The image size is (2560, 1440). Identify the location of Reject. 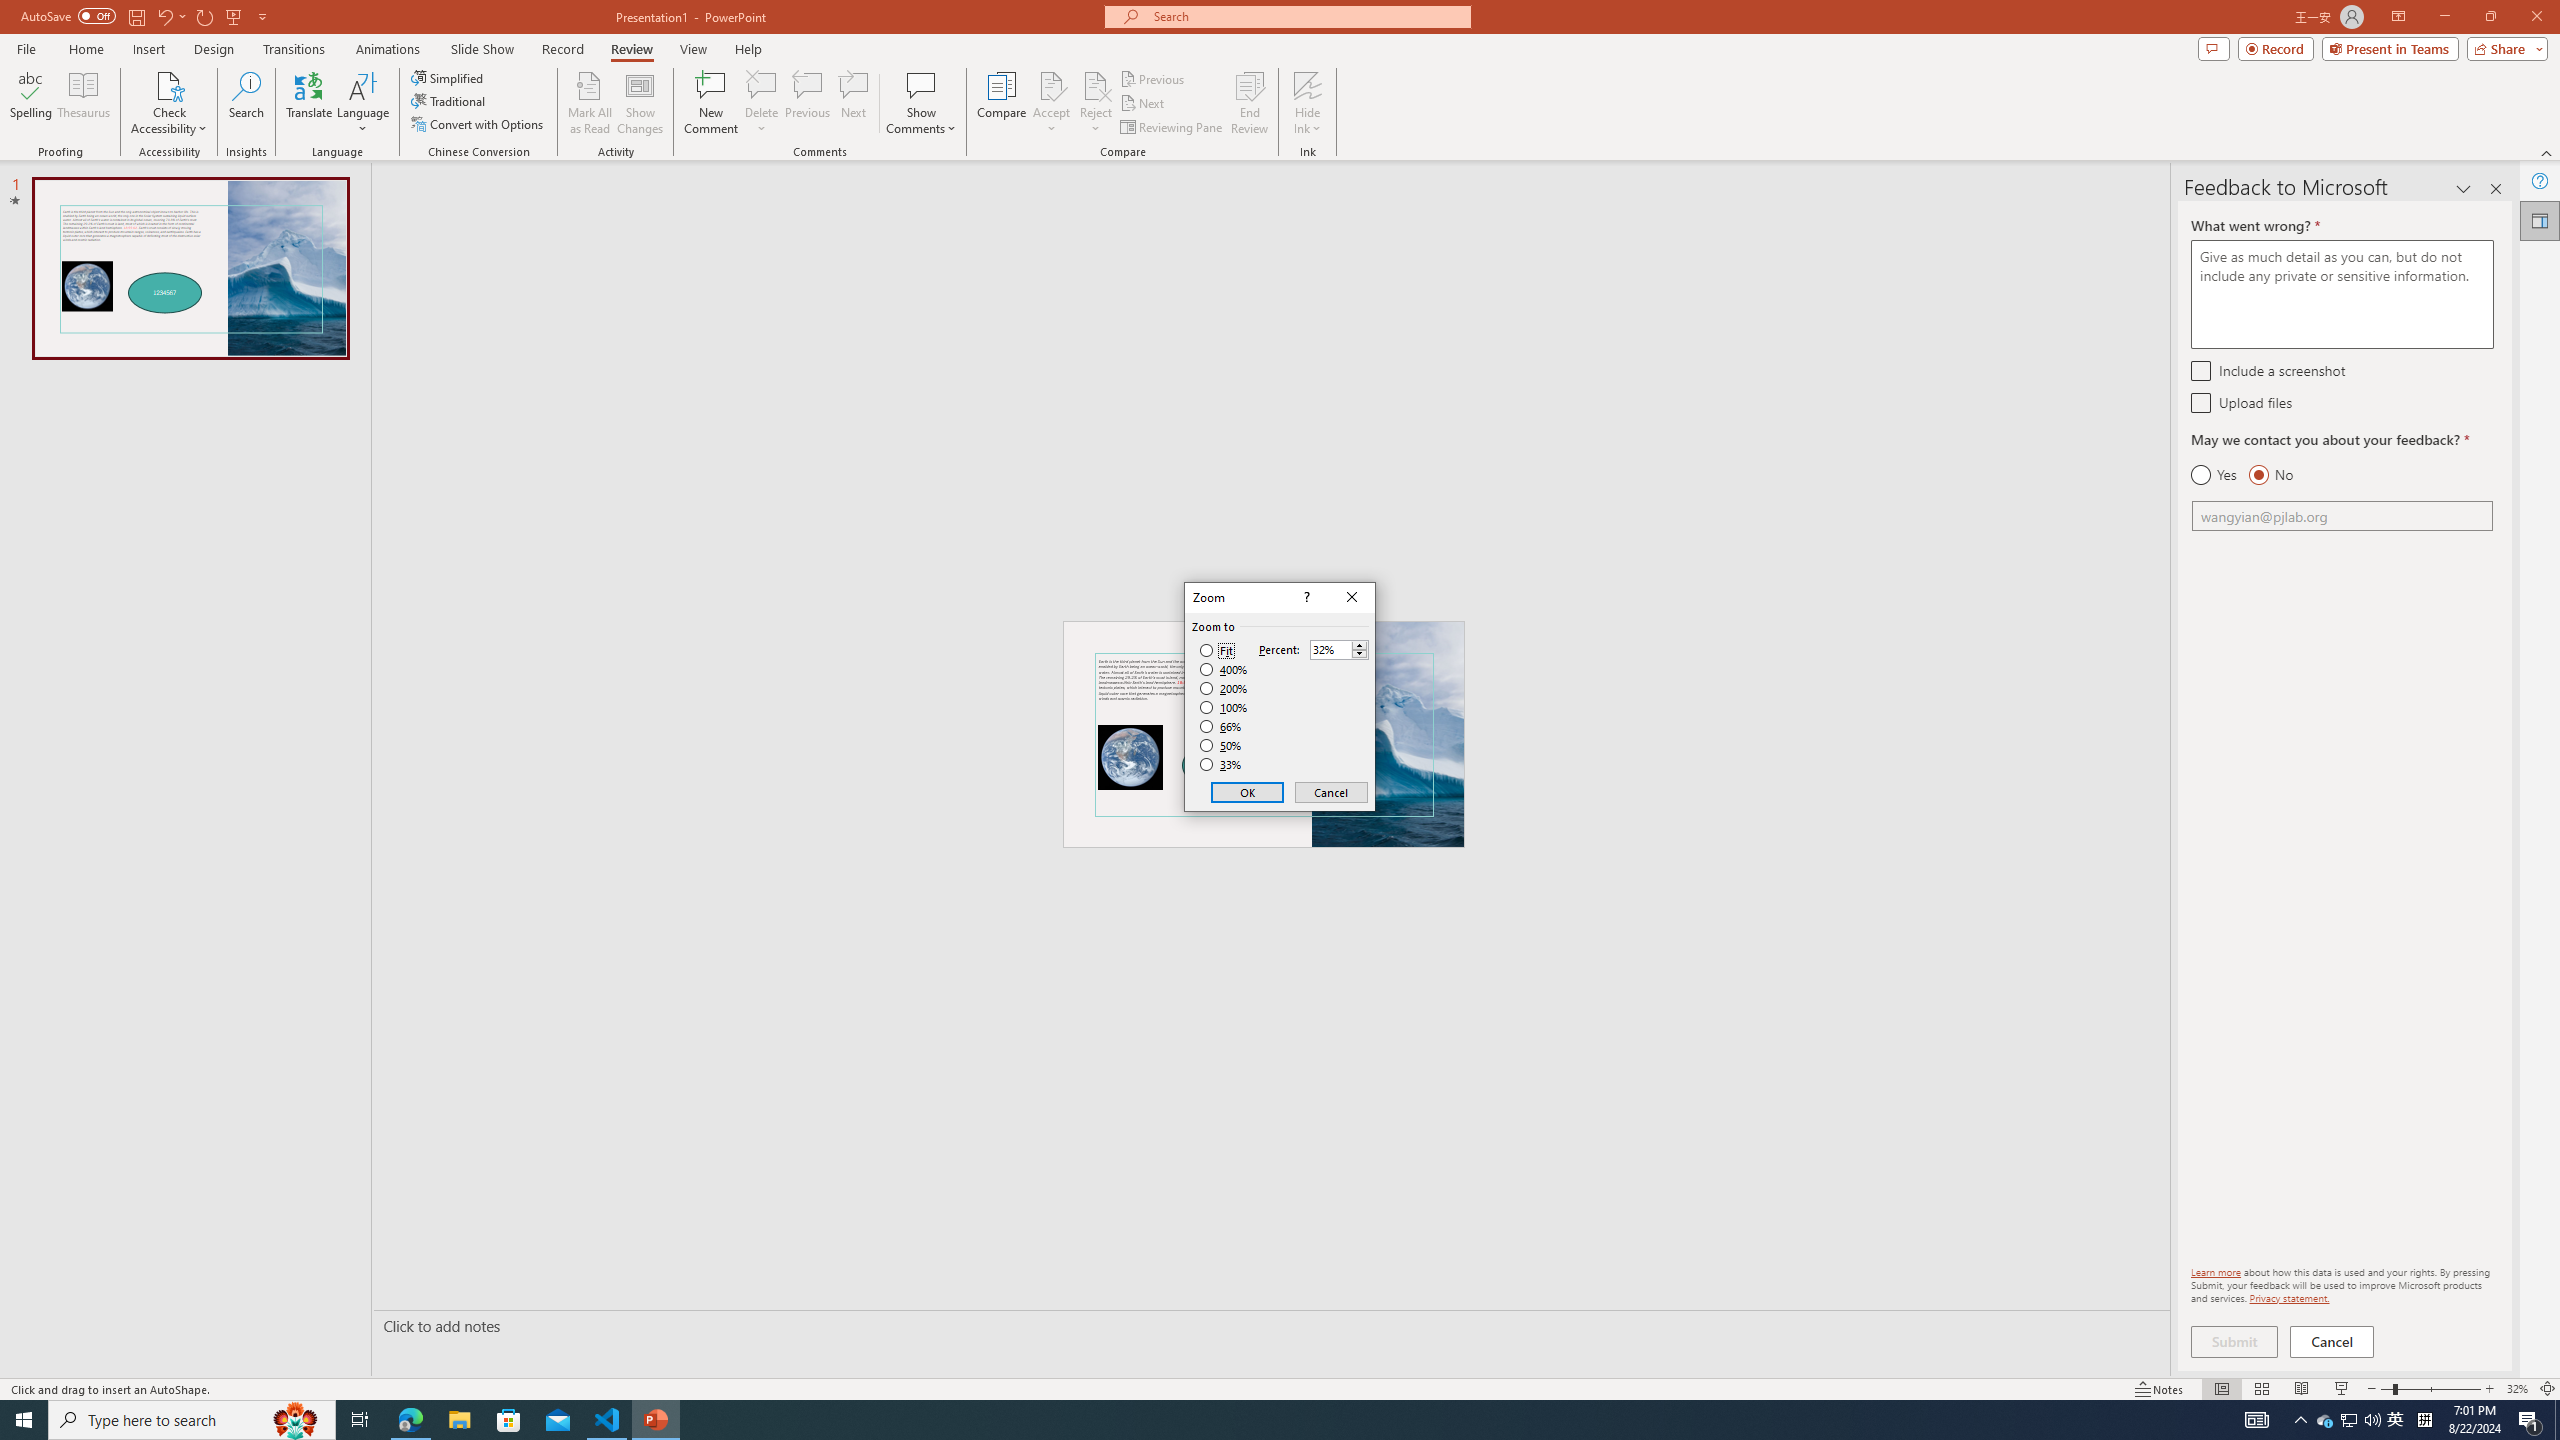
(1096, 103).